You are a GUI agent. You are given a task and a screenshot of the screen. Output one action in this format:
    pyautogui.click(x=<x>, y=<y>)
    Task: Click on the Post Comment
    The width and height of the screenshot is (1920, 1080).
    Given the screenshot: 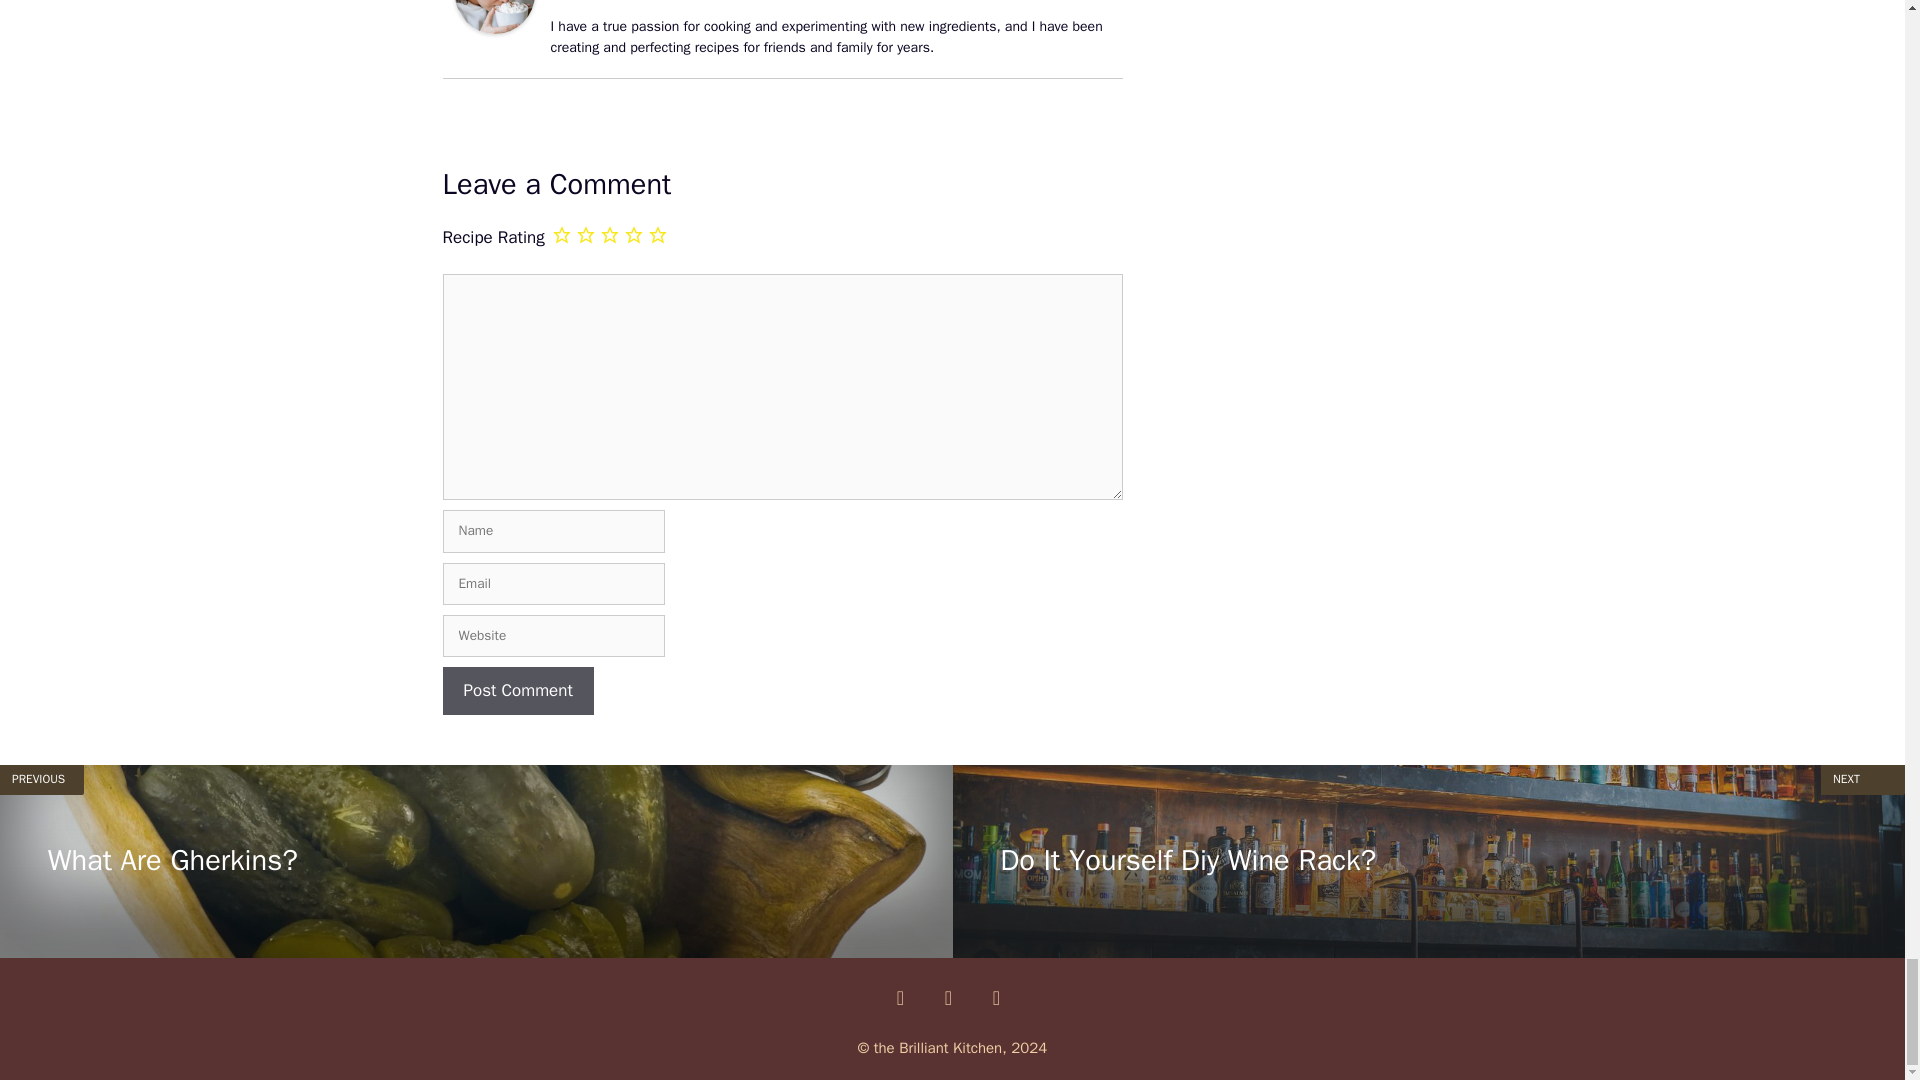 What is the action you would take?
    pyautogui.click(x=517, y=690)
    